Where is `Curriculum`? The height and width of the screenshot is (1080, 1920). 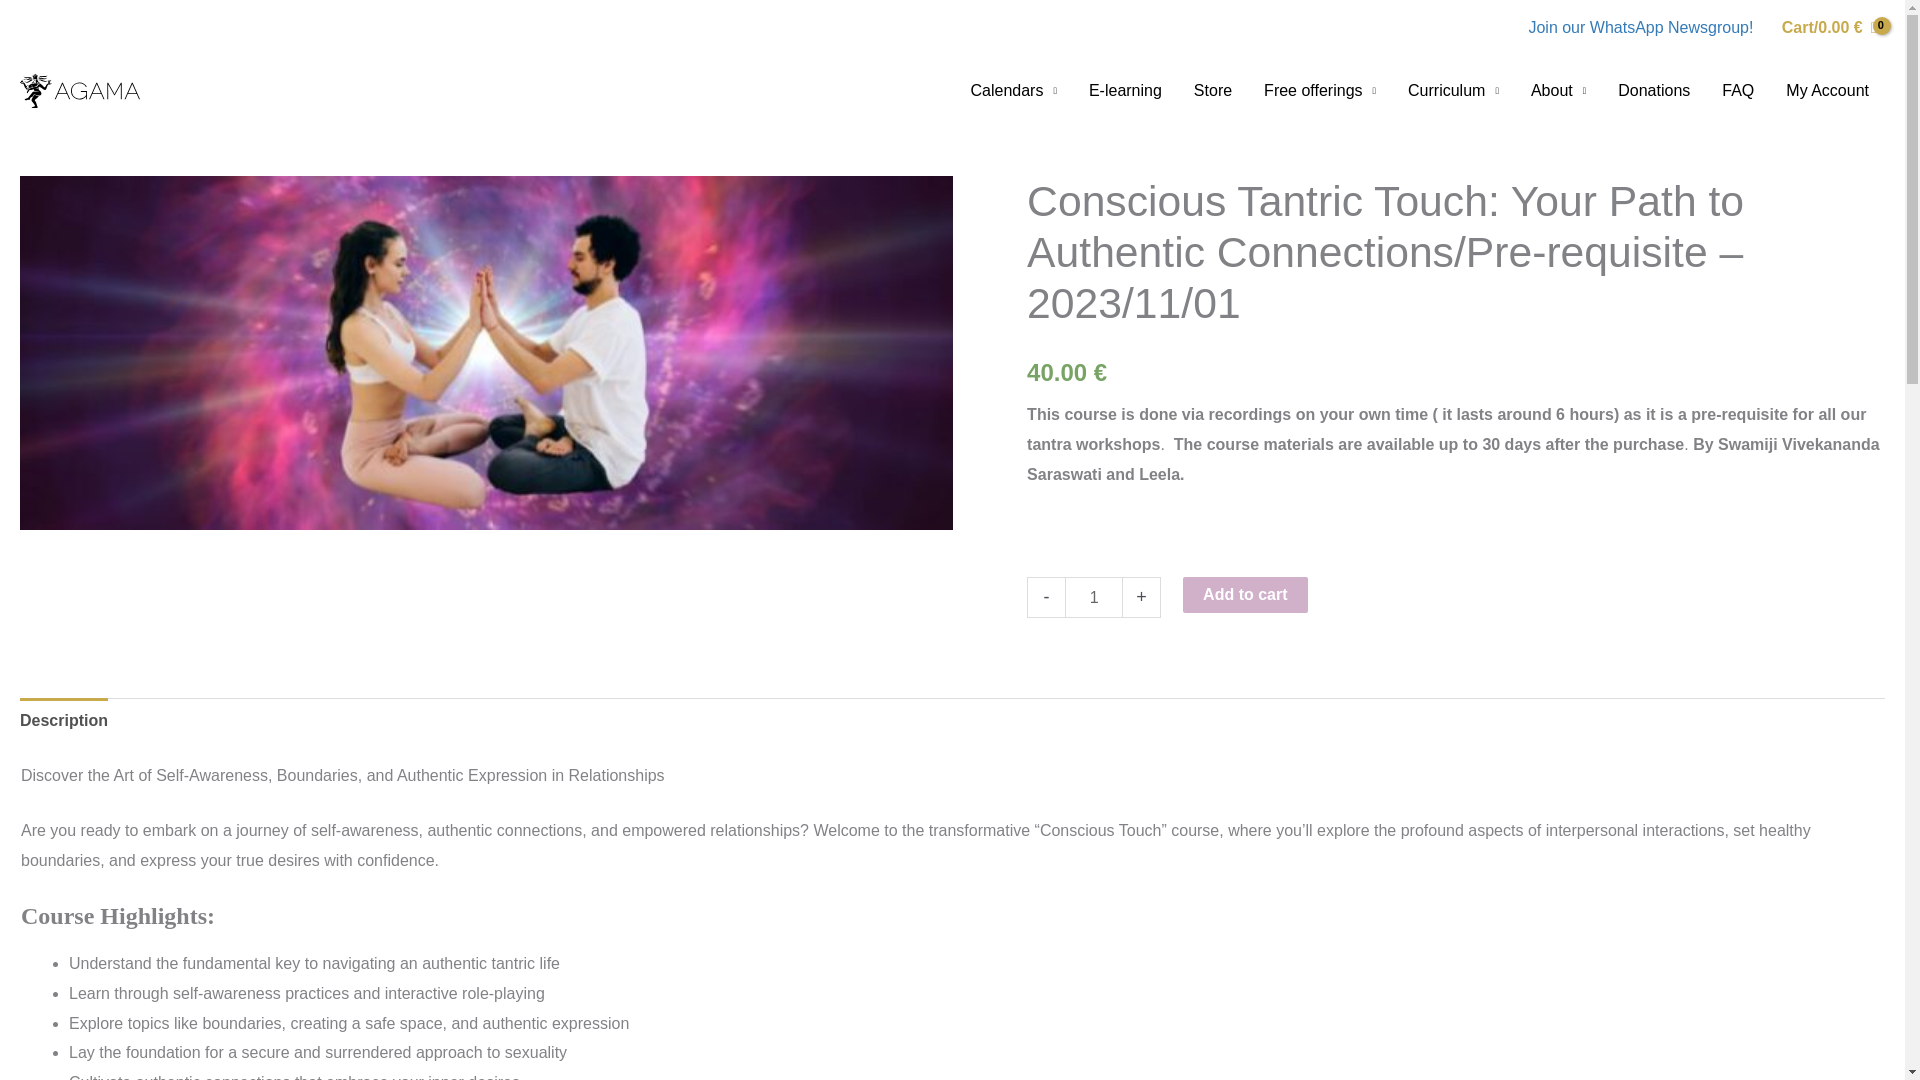 Curriculum is located at coordinates (1453, 91).